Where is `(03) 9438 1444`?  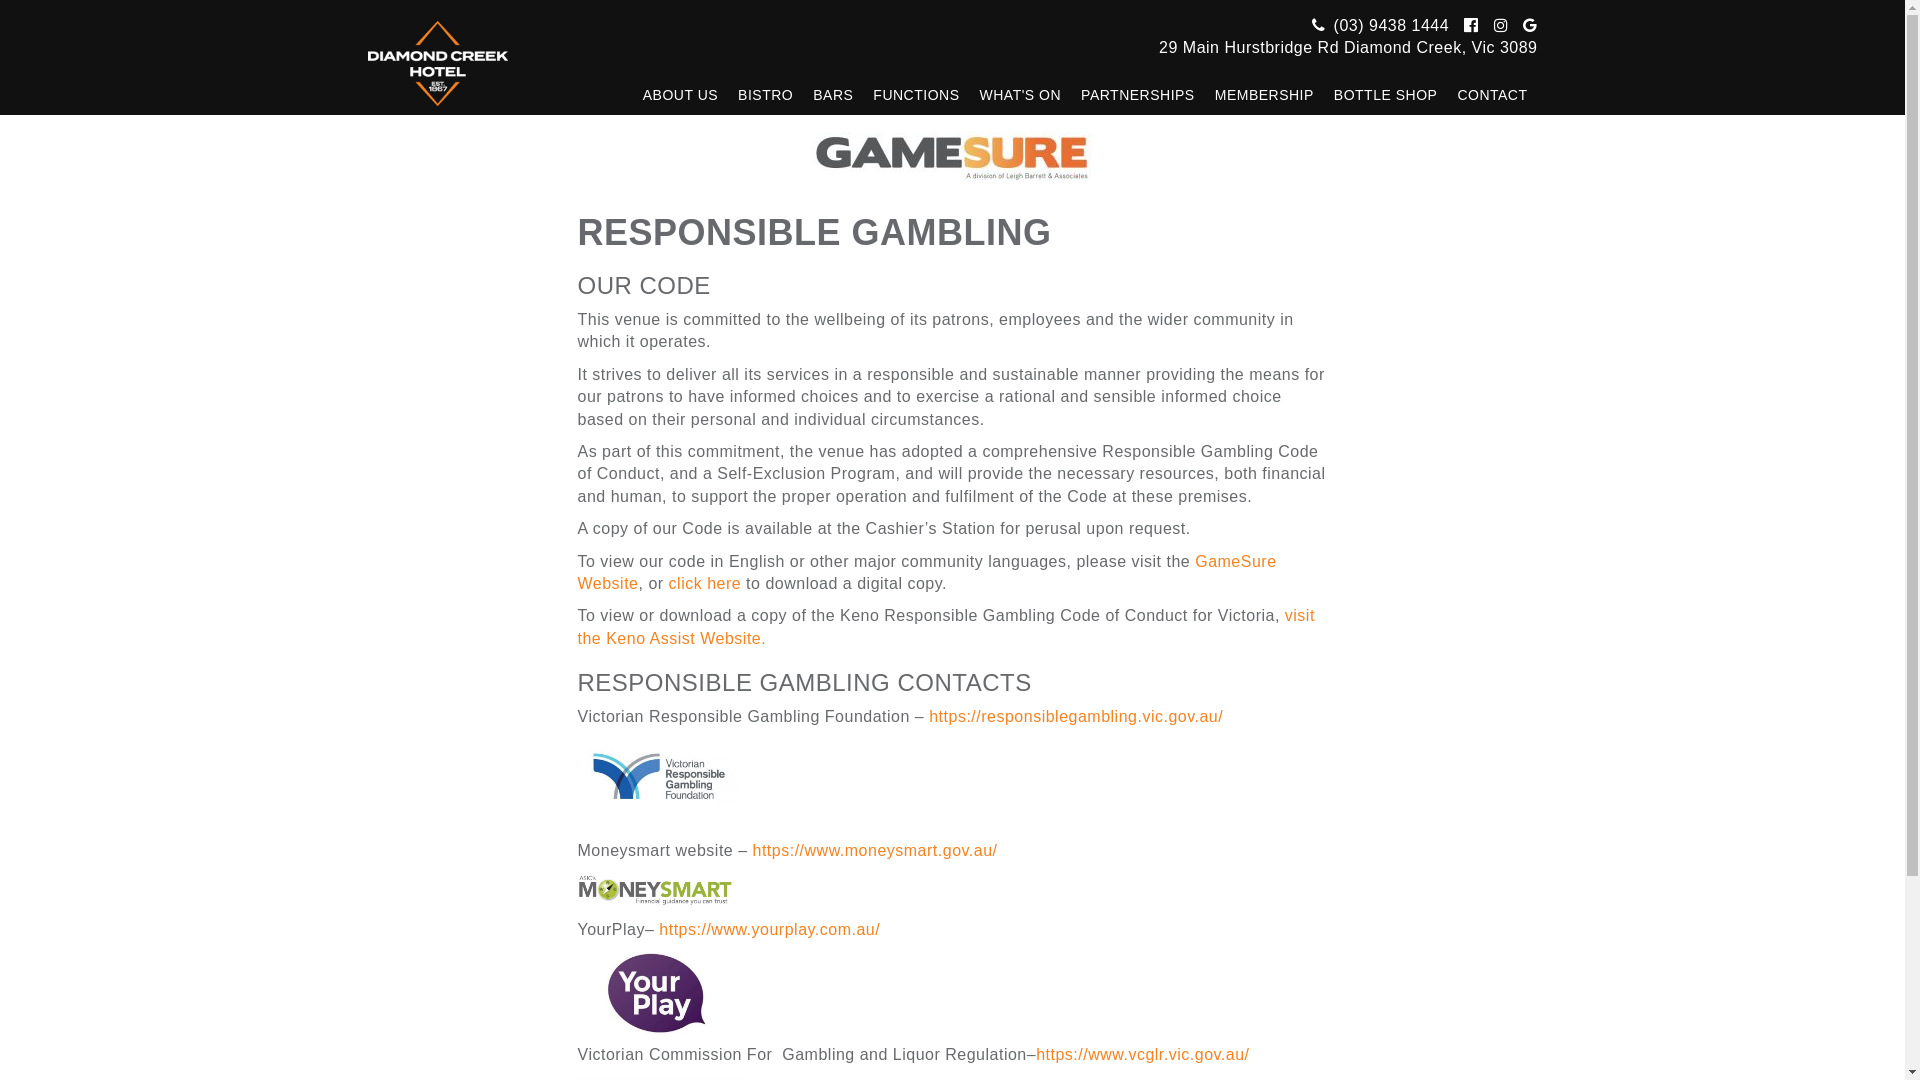 (03) 9438 1444 is located at coordinates (1378, 26).